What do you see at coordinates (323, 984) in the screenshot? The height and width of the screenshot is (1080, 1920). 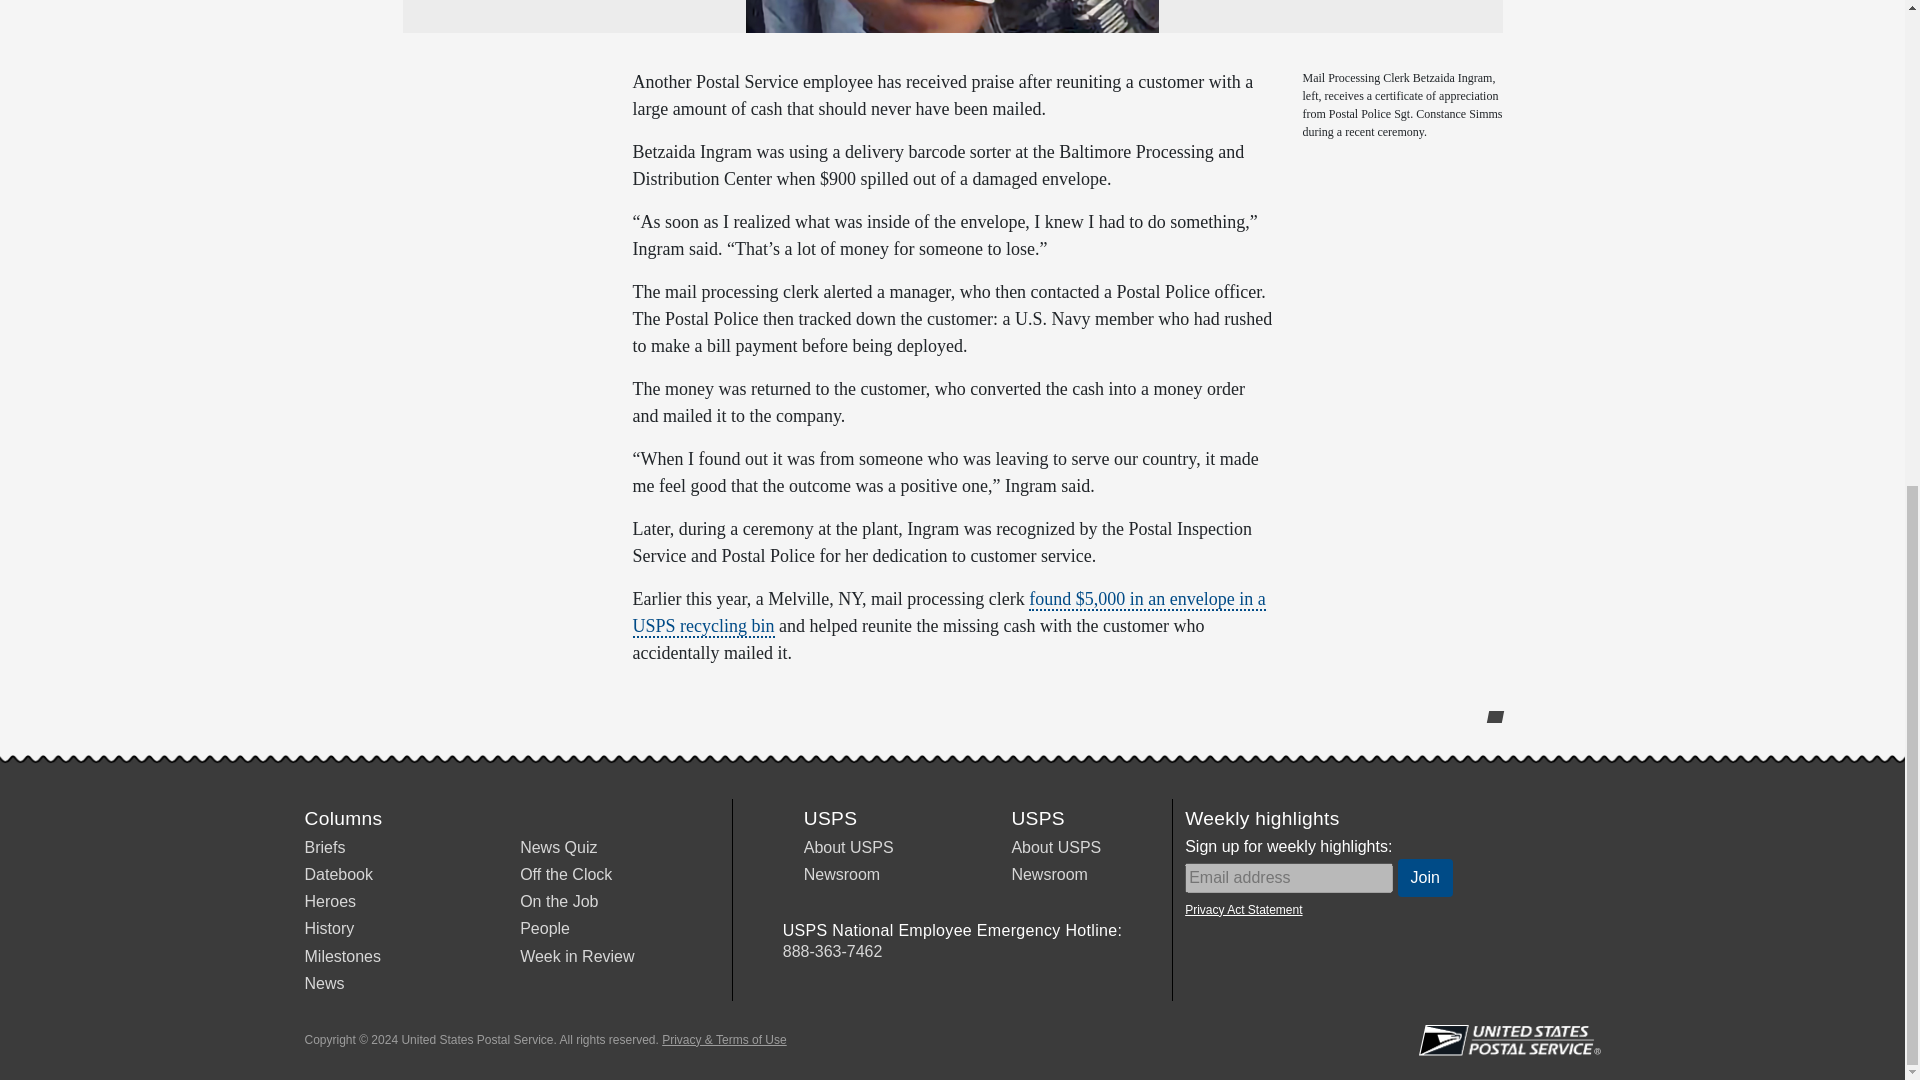 I see `News` at bounding box center [323, 984].